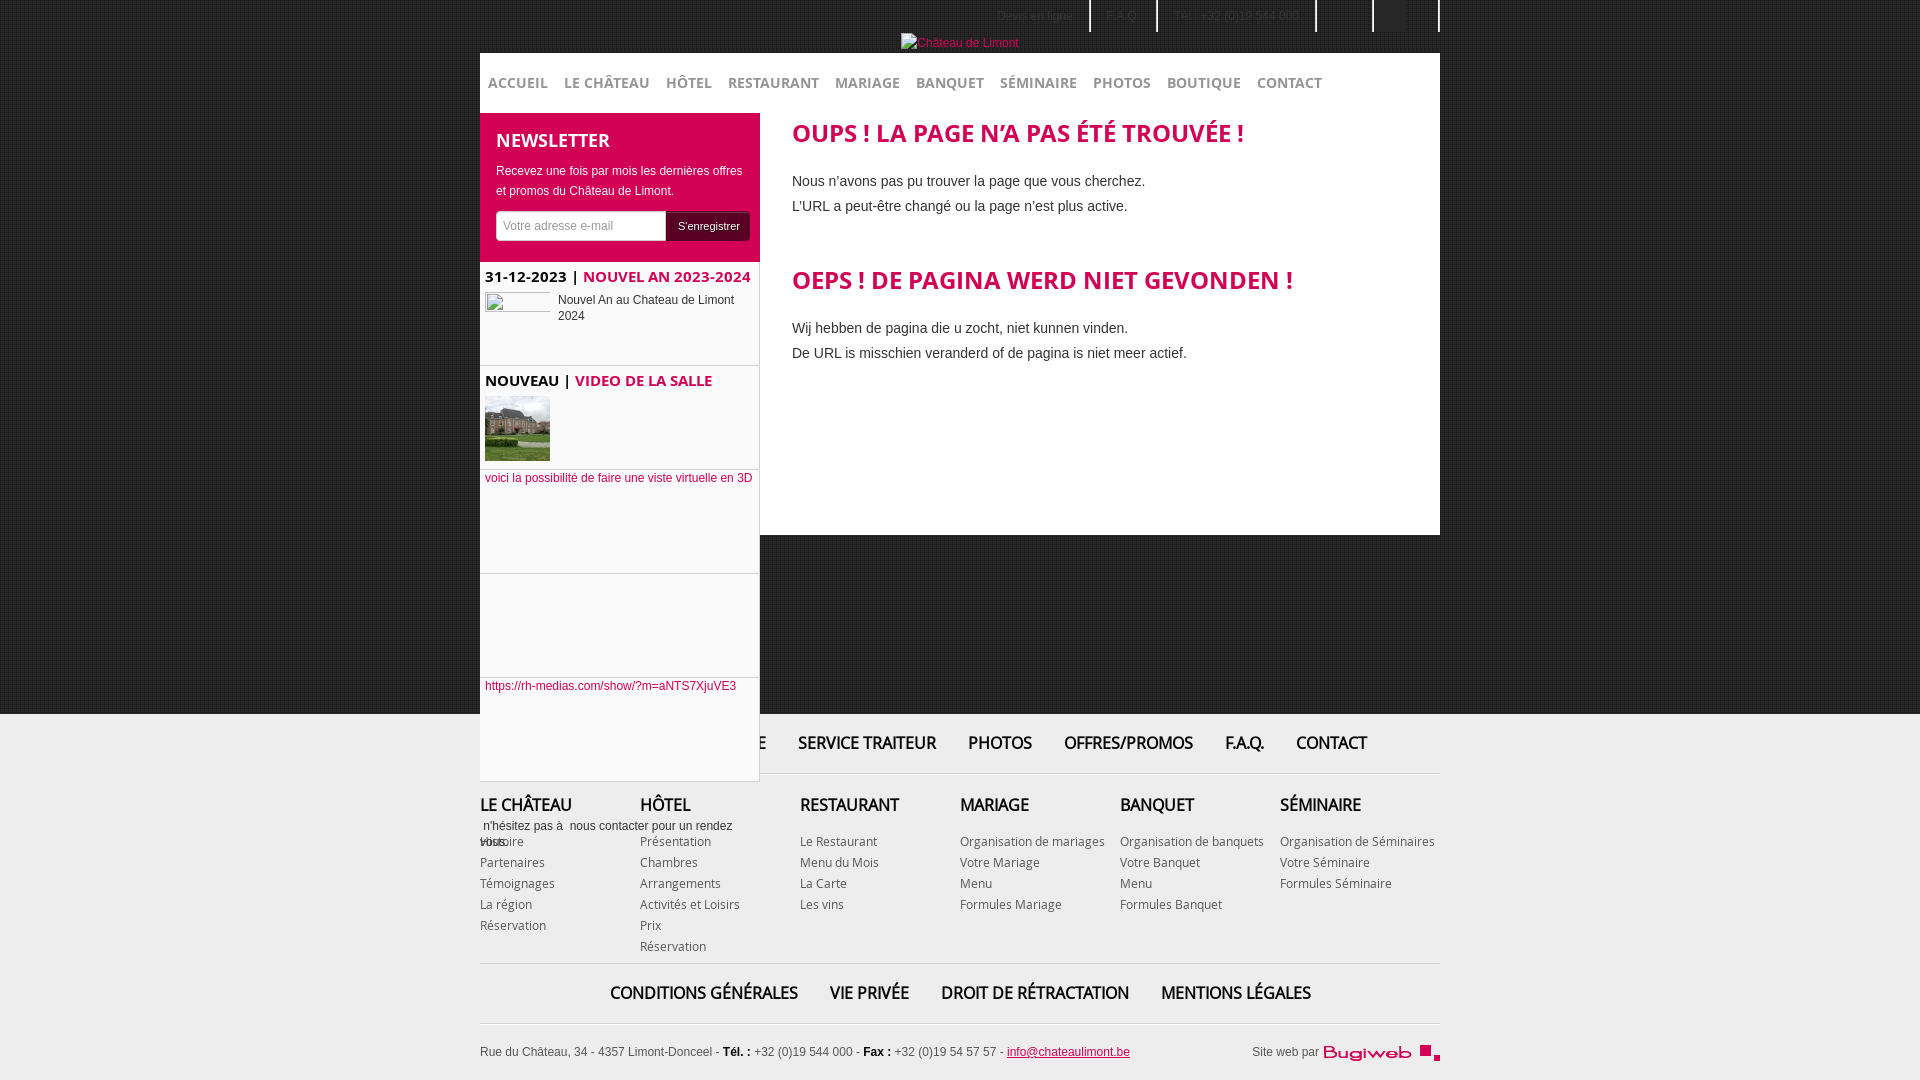 This screenshot has width=1920, height=1080. What do you see at coordinates (1244, 743) in the screenshot?
I see `F.A.Q.` at bounding box center [1244, 743].